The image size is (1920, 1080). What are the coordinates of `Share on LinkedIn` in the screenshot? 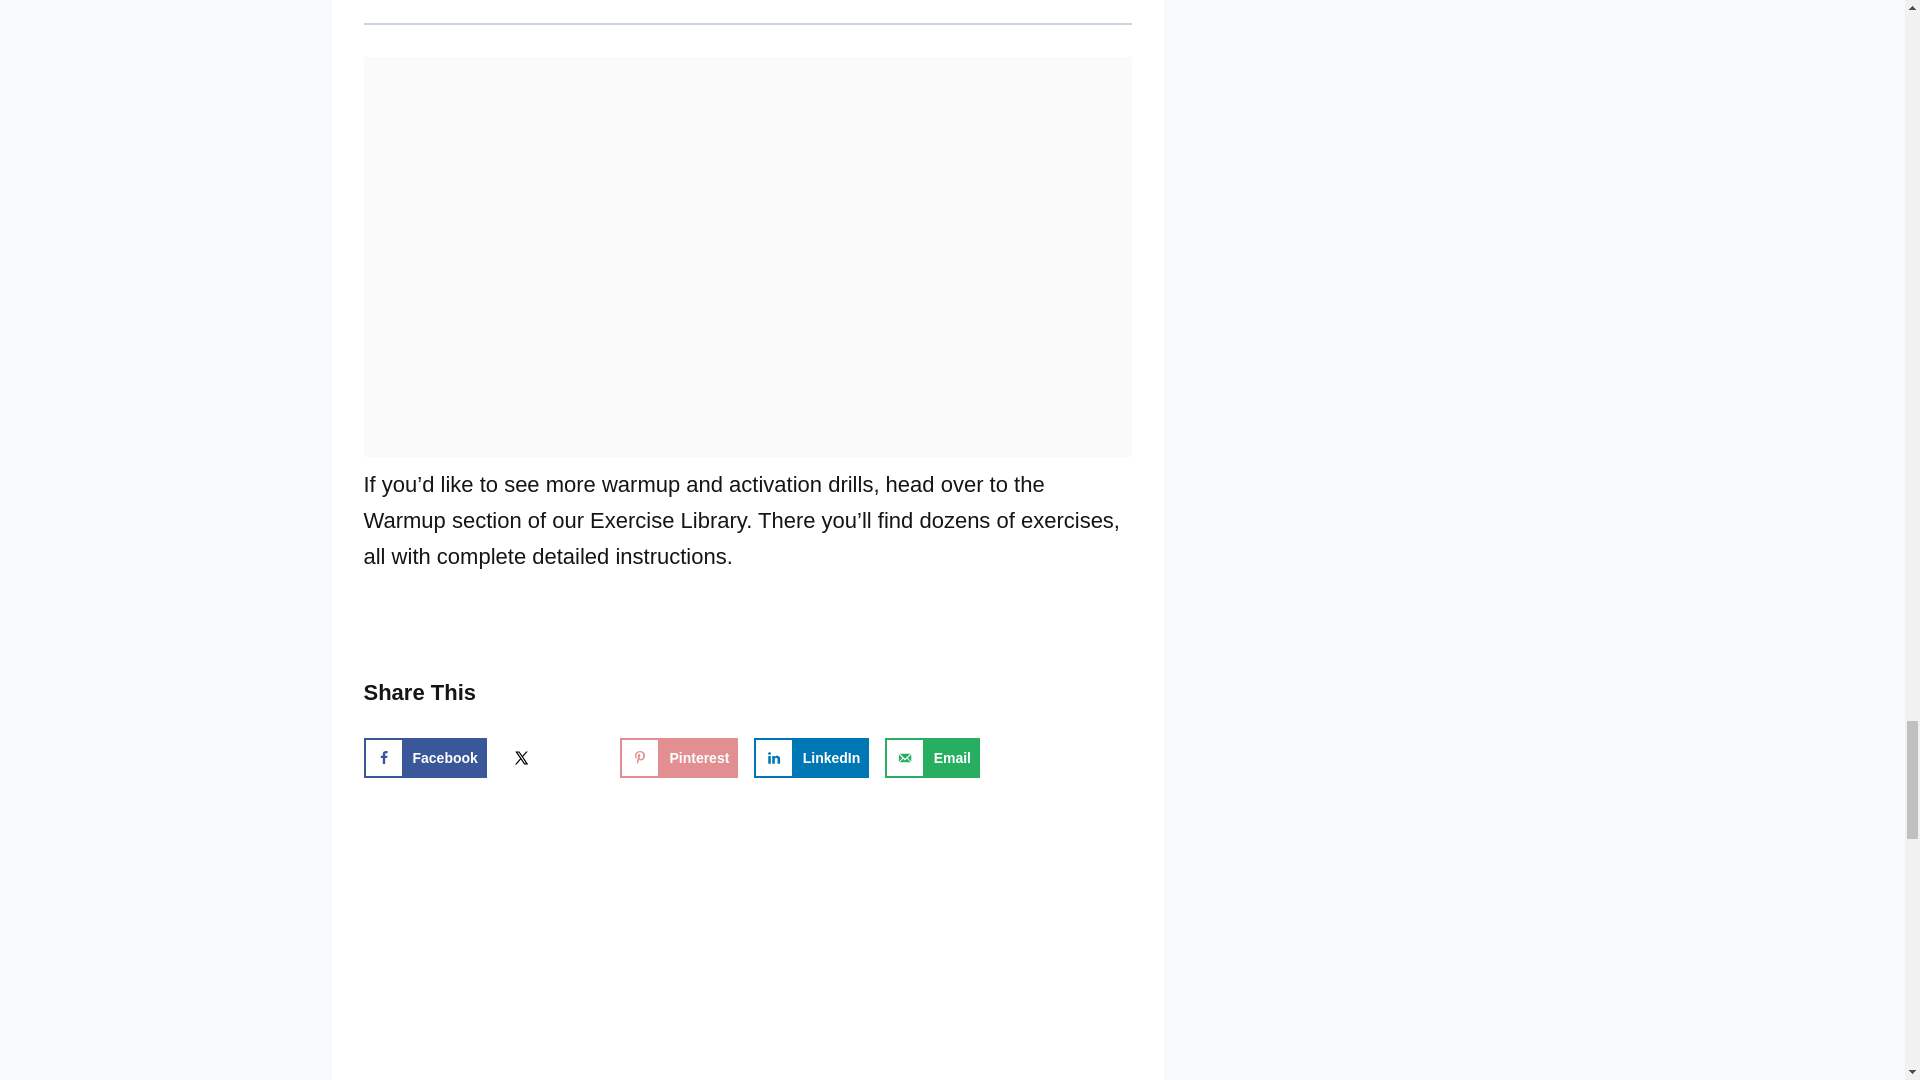 It's located at (812, 757).